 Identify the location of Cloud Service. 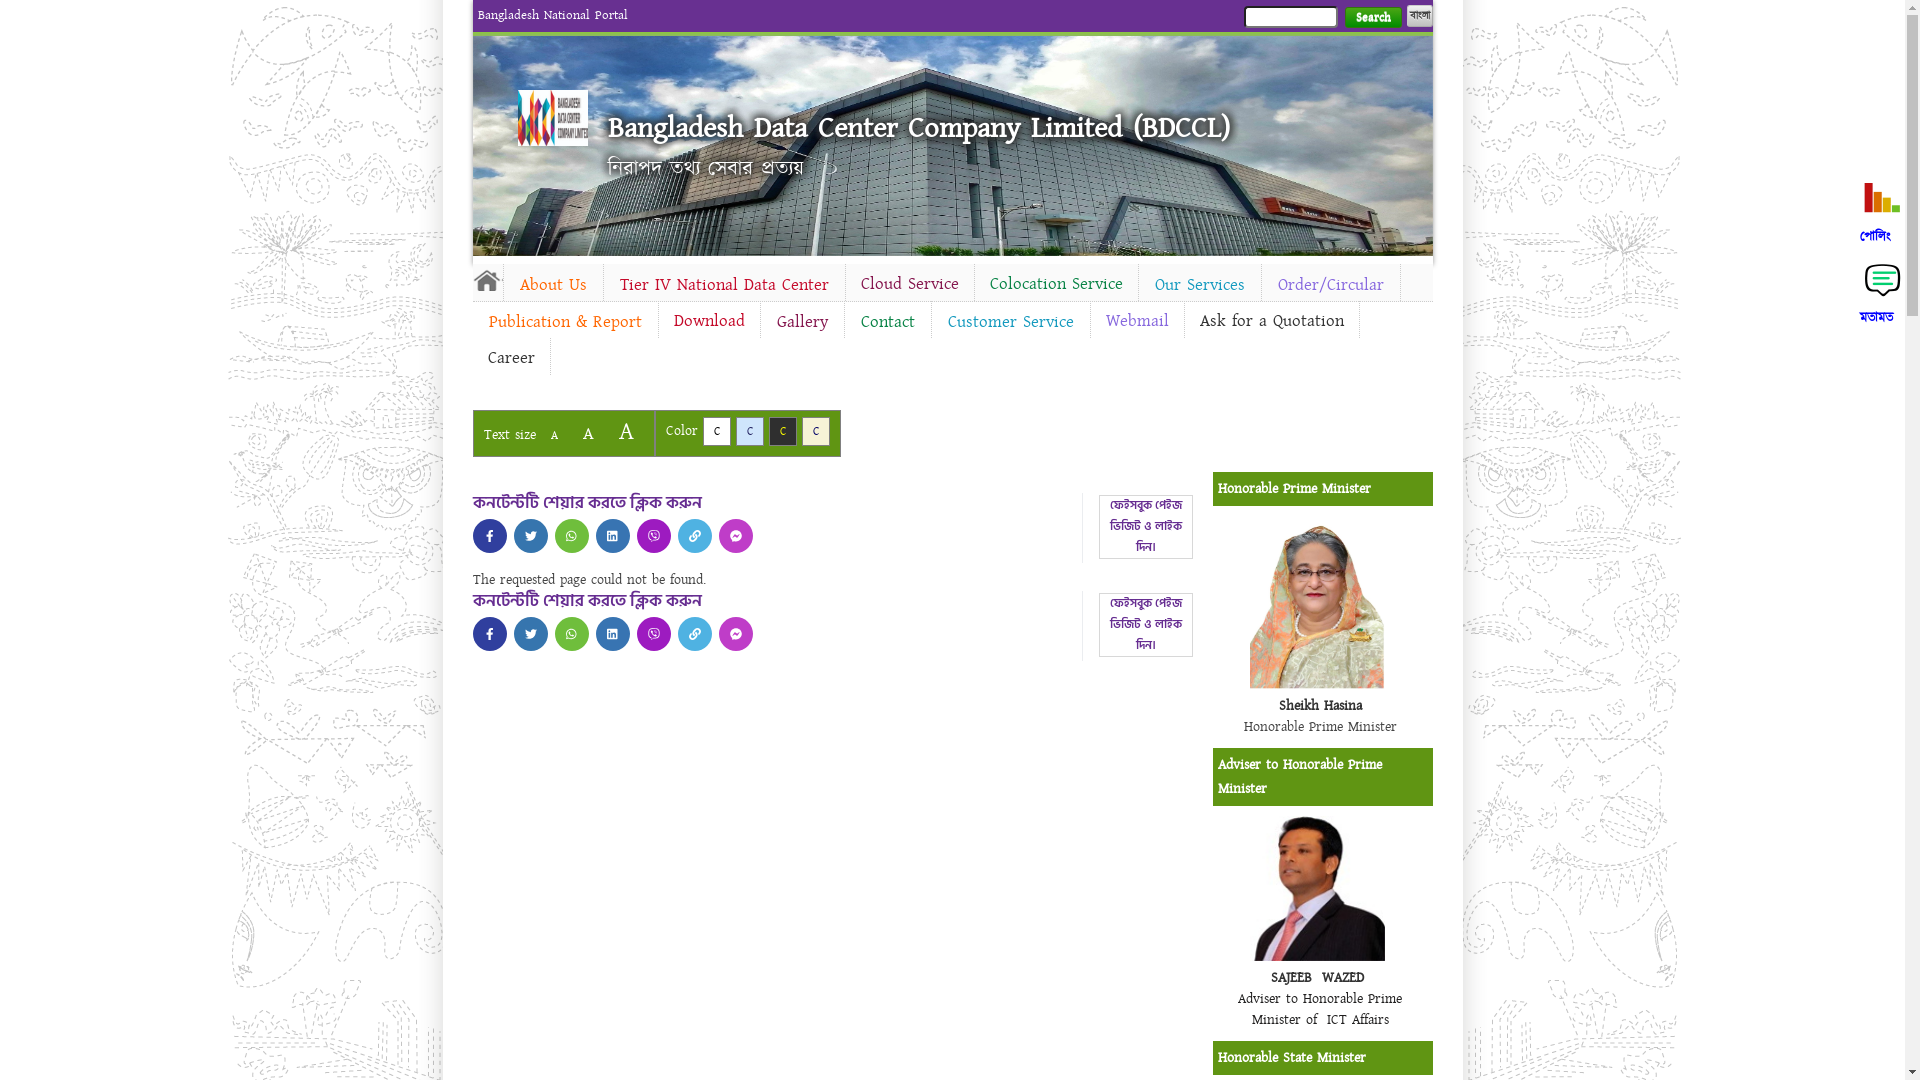
(910, 284).